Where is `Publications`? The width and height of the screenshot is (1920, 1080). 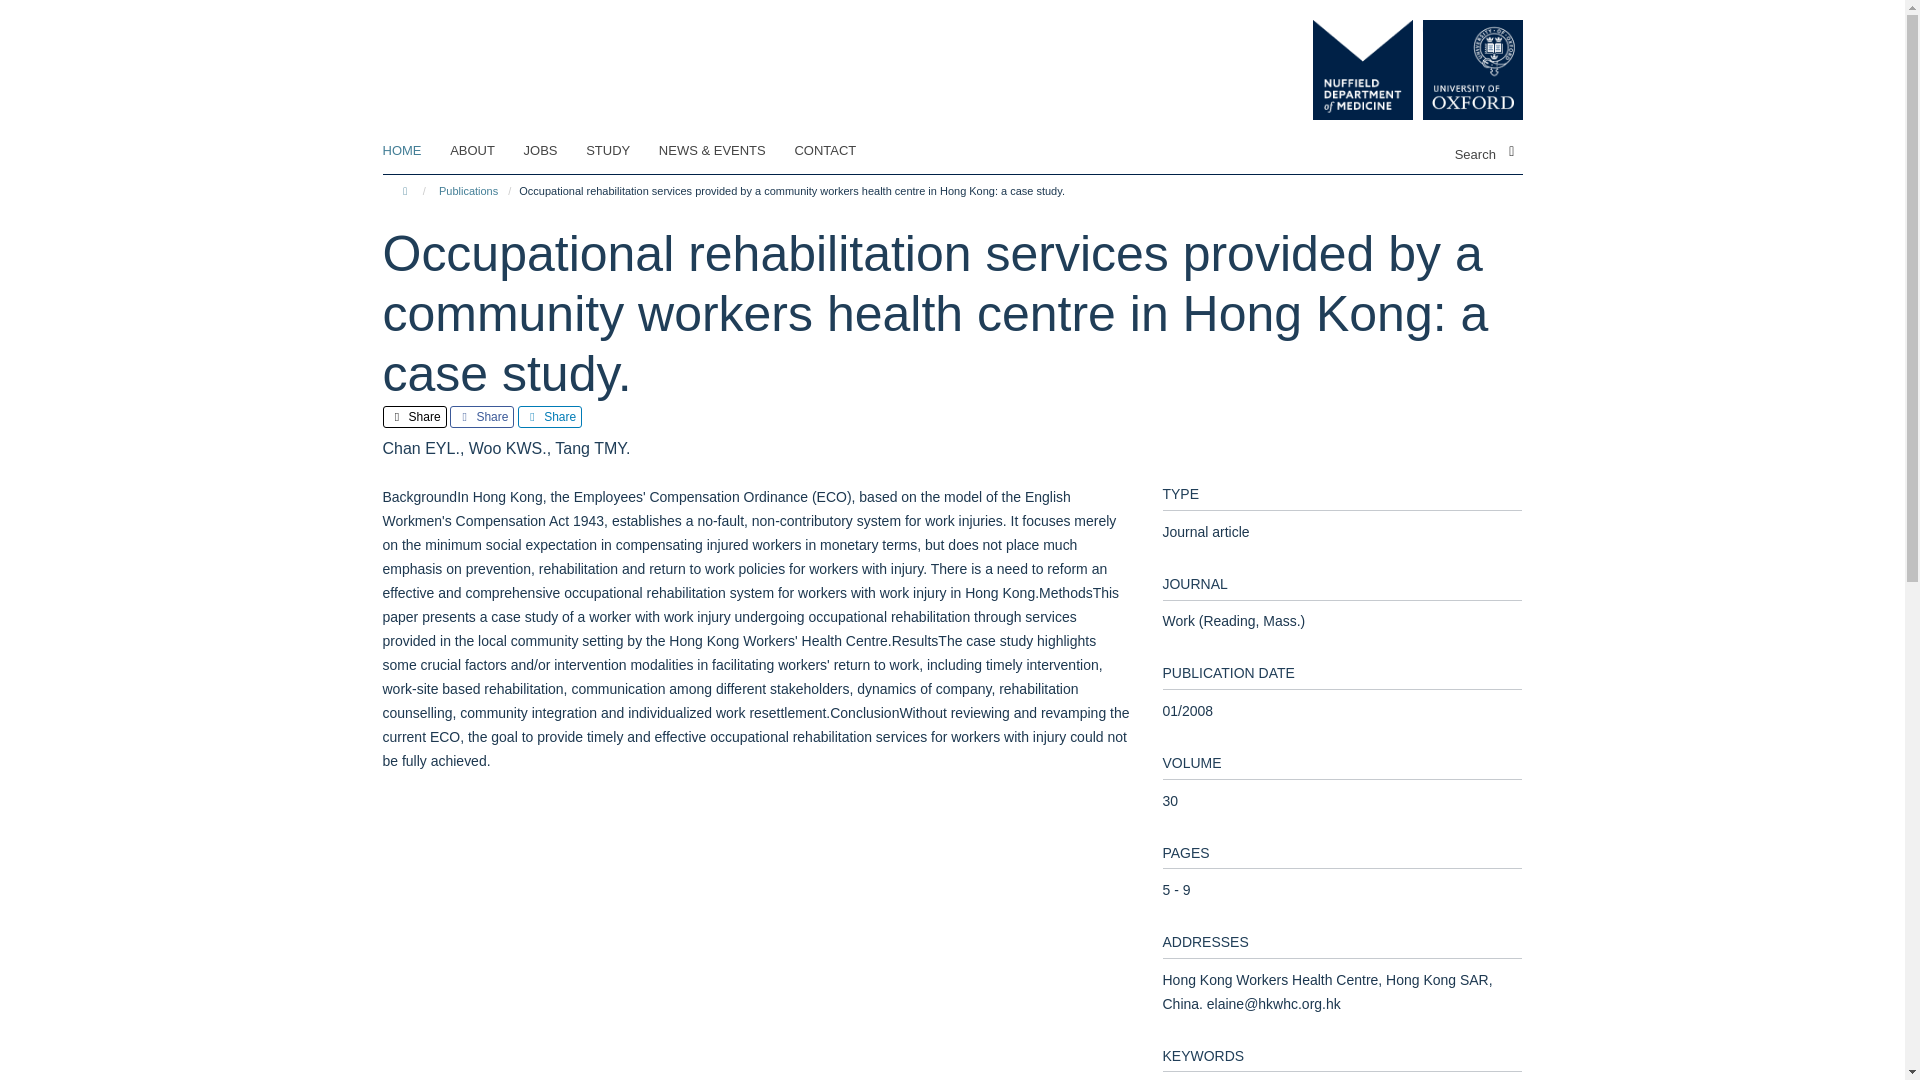 Publications is located at coordinates (468, 190).